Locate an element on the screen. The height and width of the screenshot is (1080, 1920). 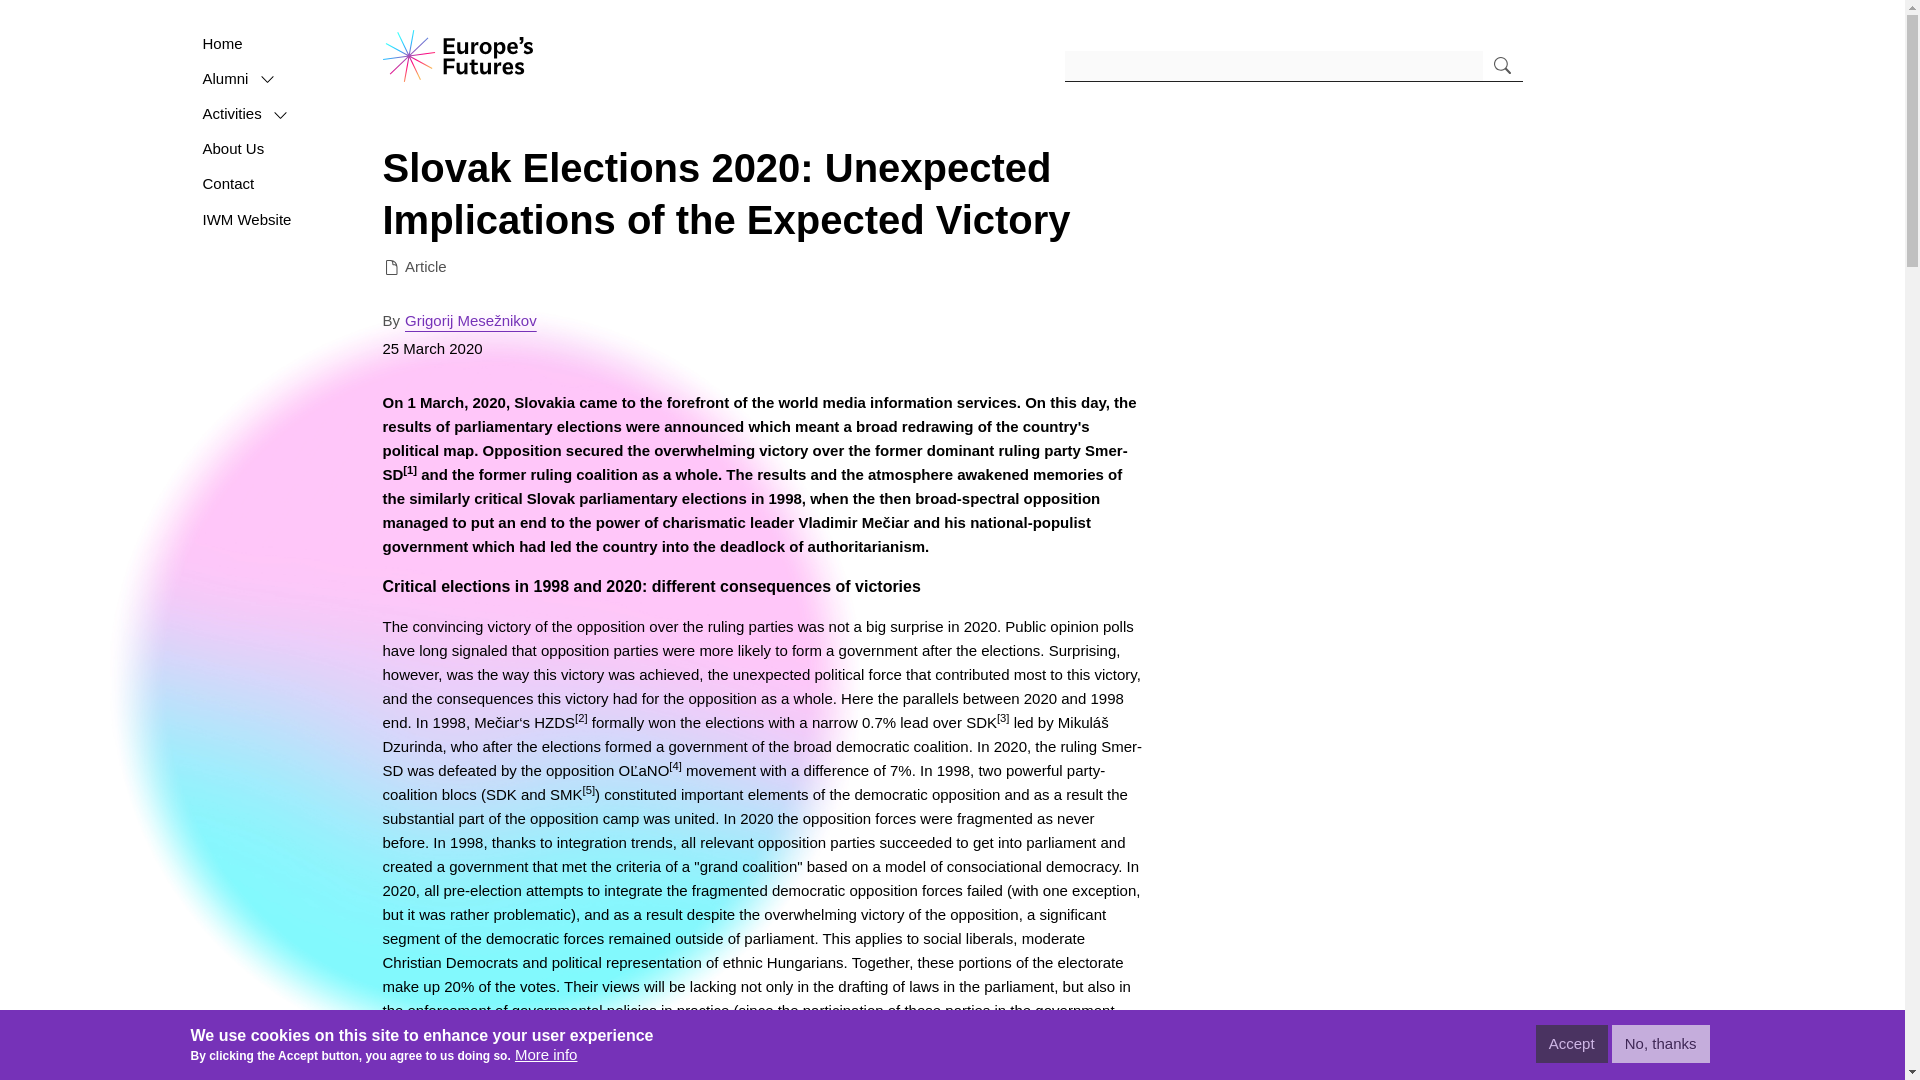
Alumni is located at coordinates (228, 78).